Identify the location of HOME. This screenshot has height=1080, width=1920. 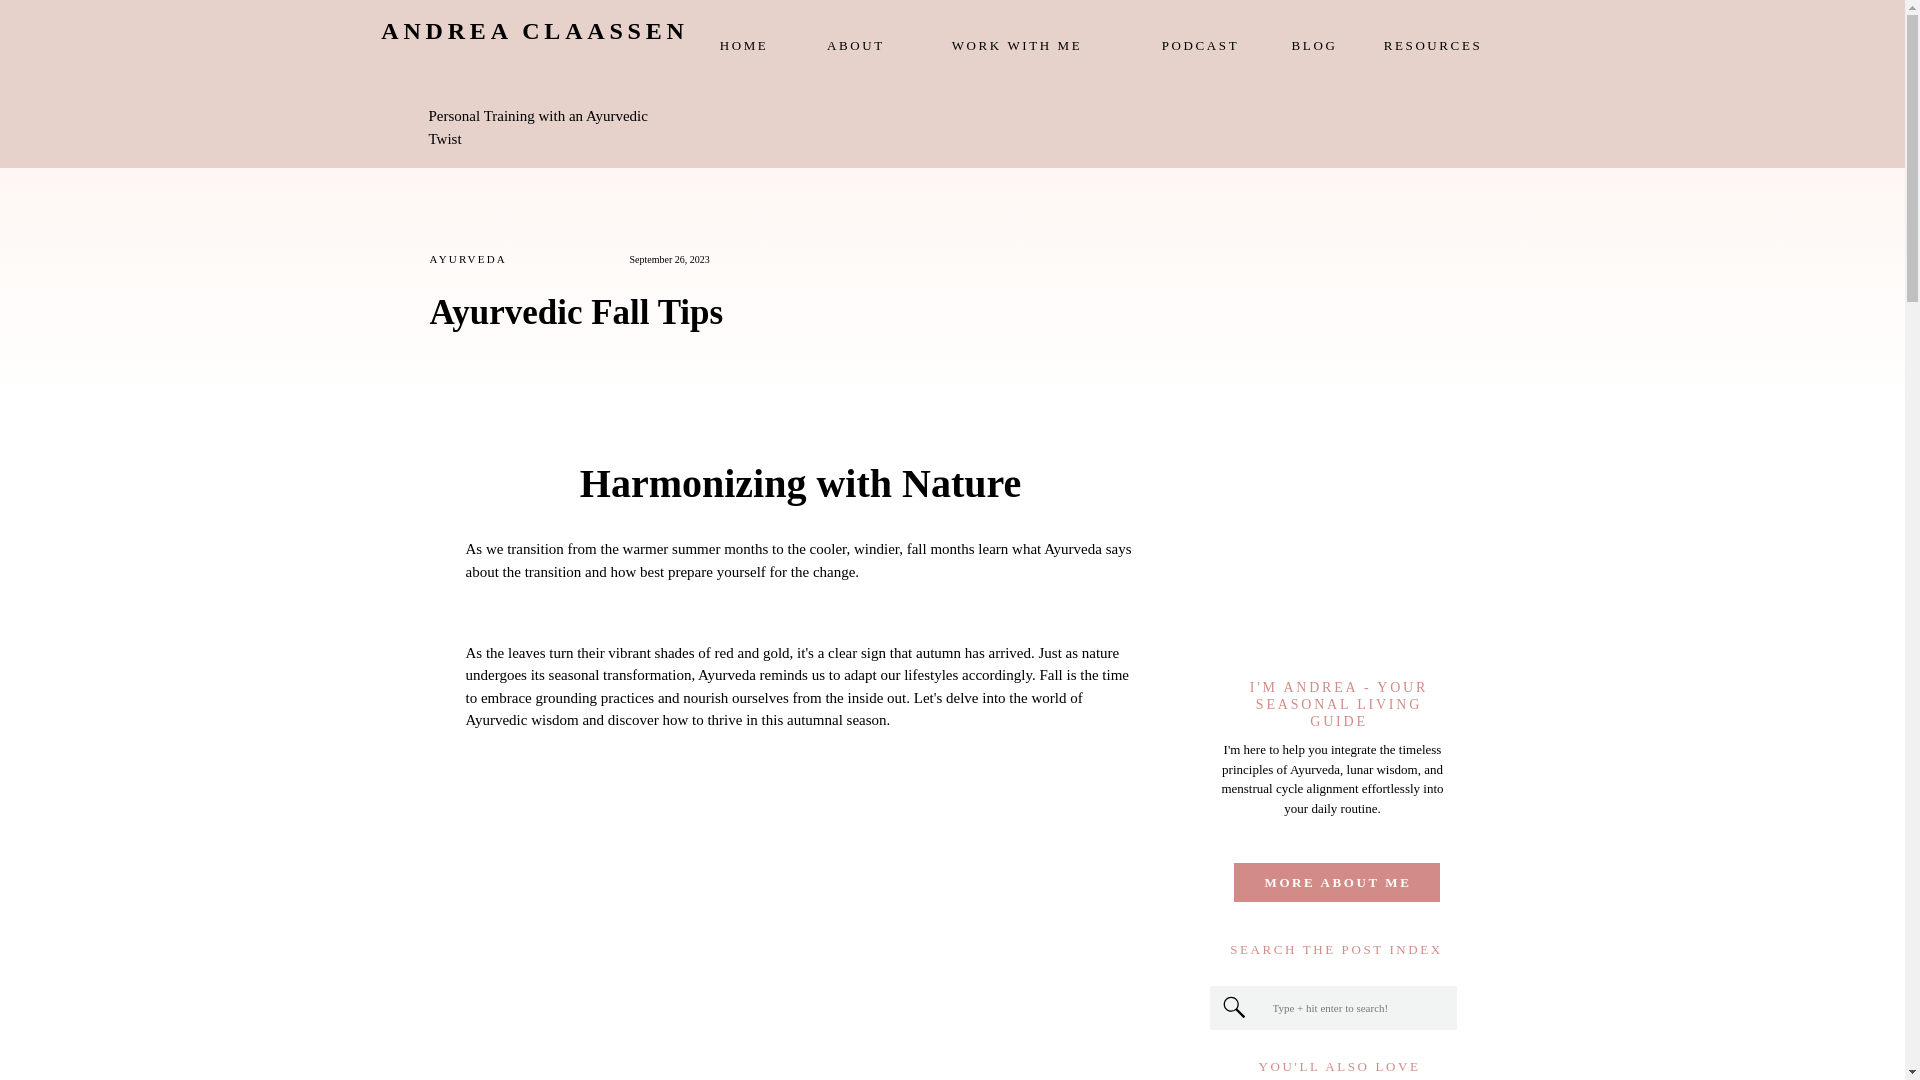
(744, 46).